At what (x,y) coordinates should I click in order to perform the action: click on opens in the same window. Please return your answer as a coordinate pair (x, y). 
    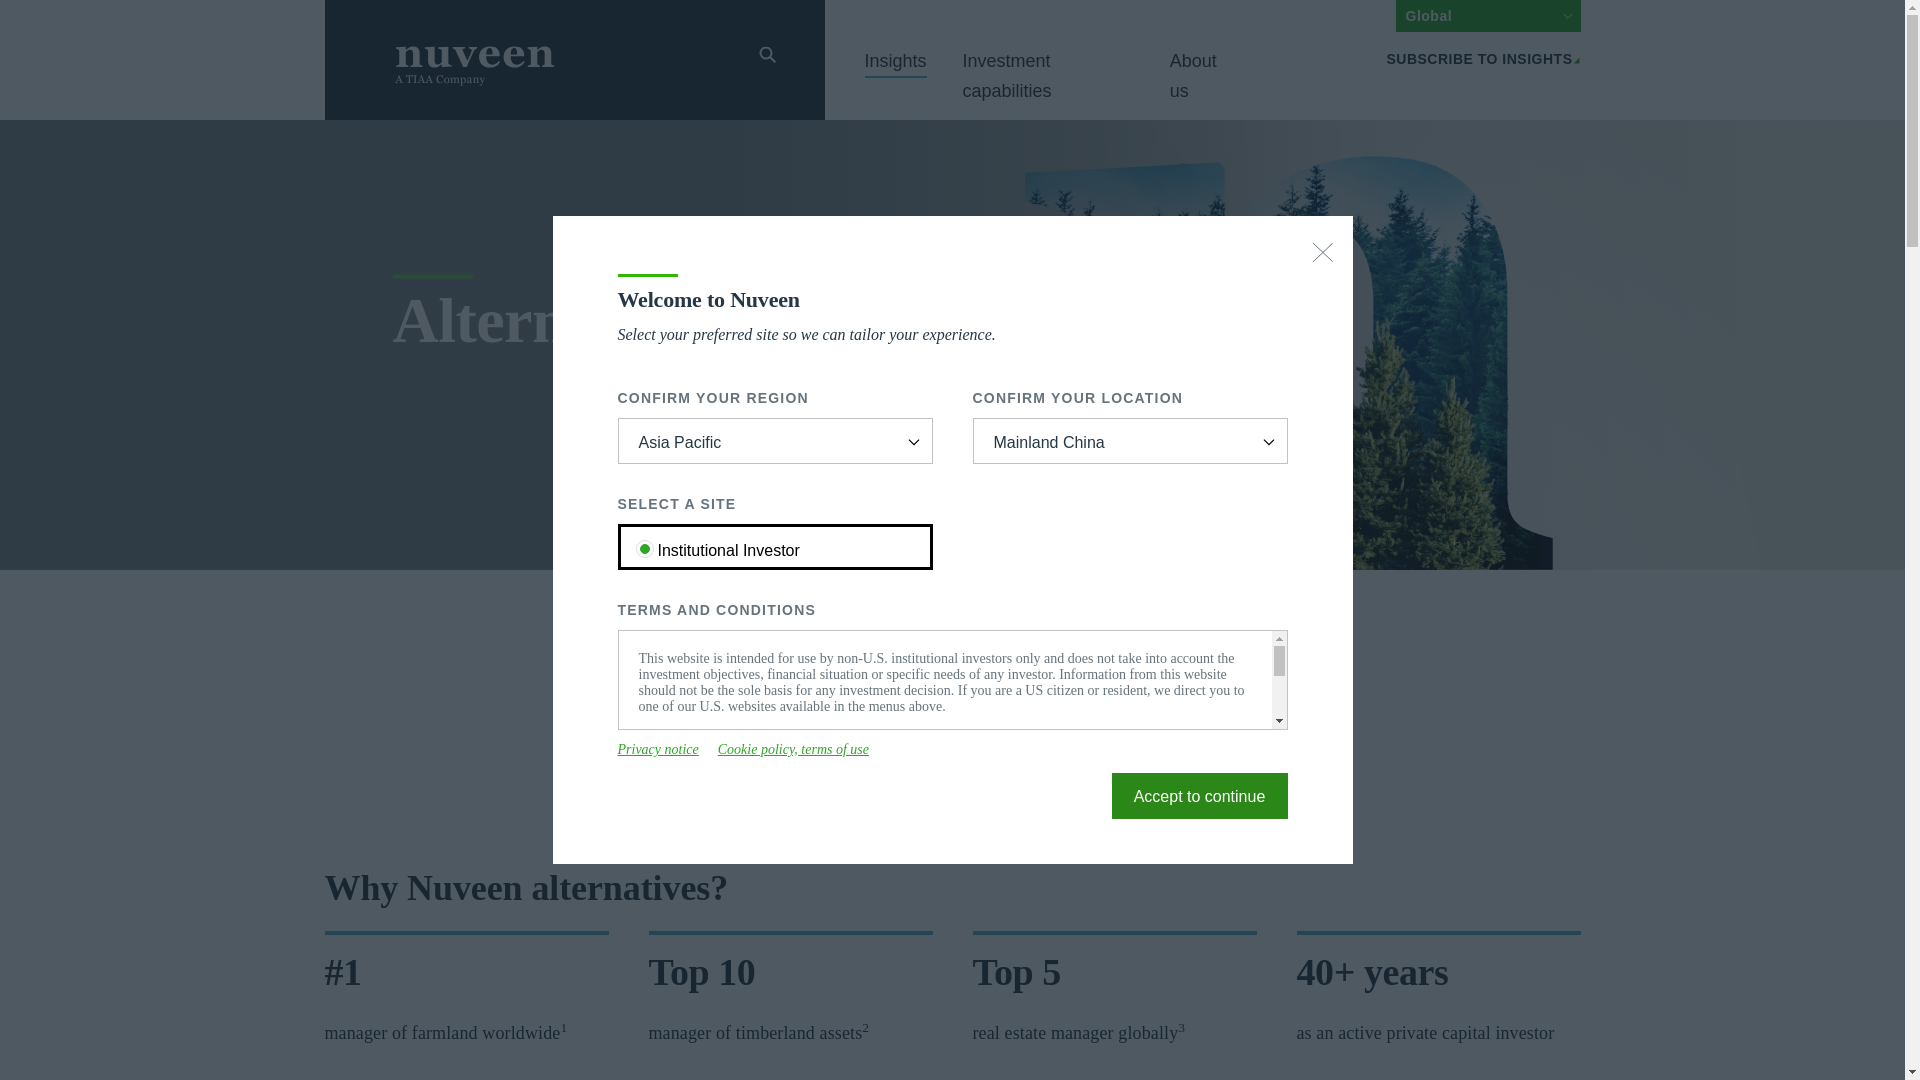
    Looking at the image, I should click on (1200, 796).